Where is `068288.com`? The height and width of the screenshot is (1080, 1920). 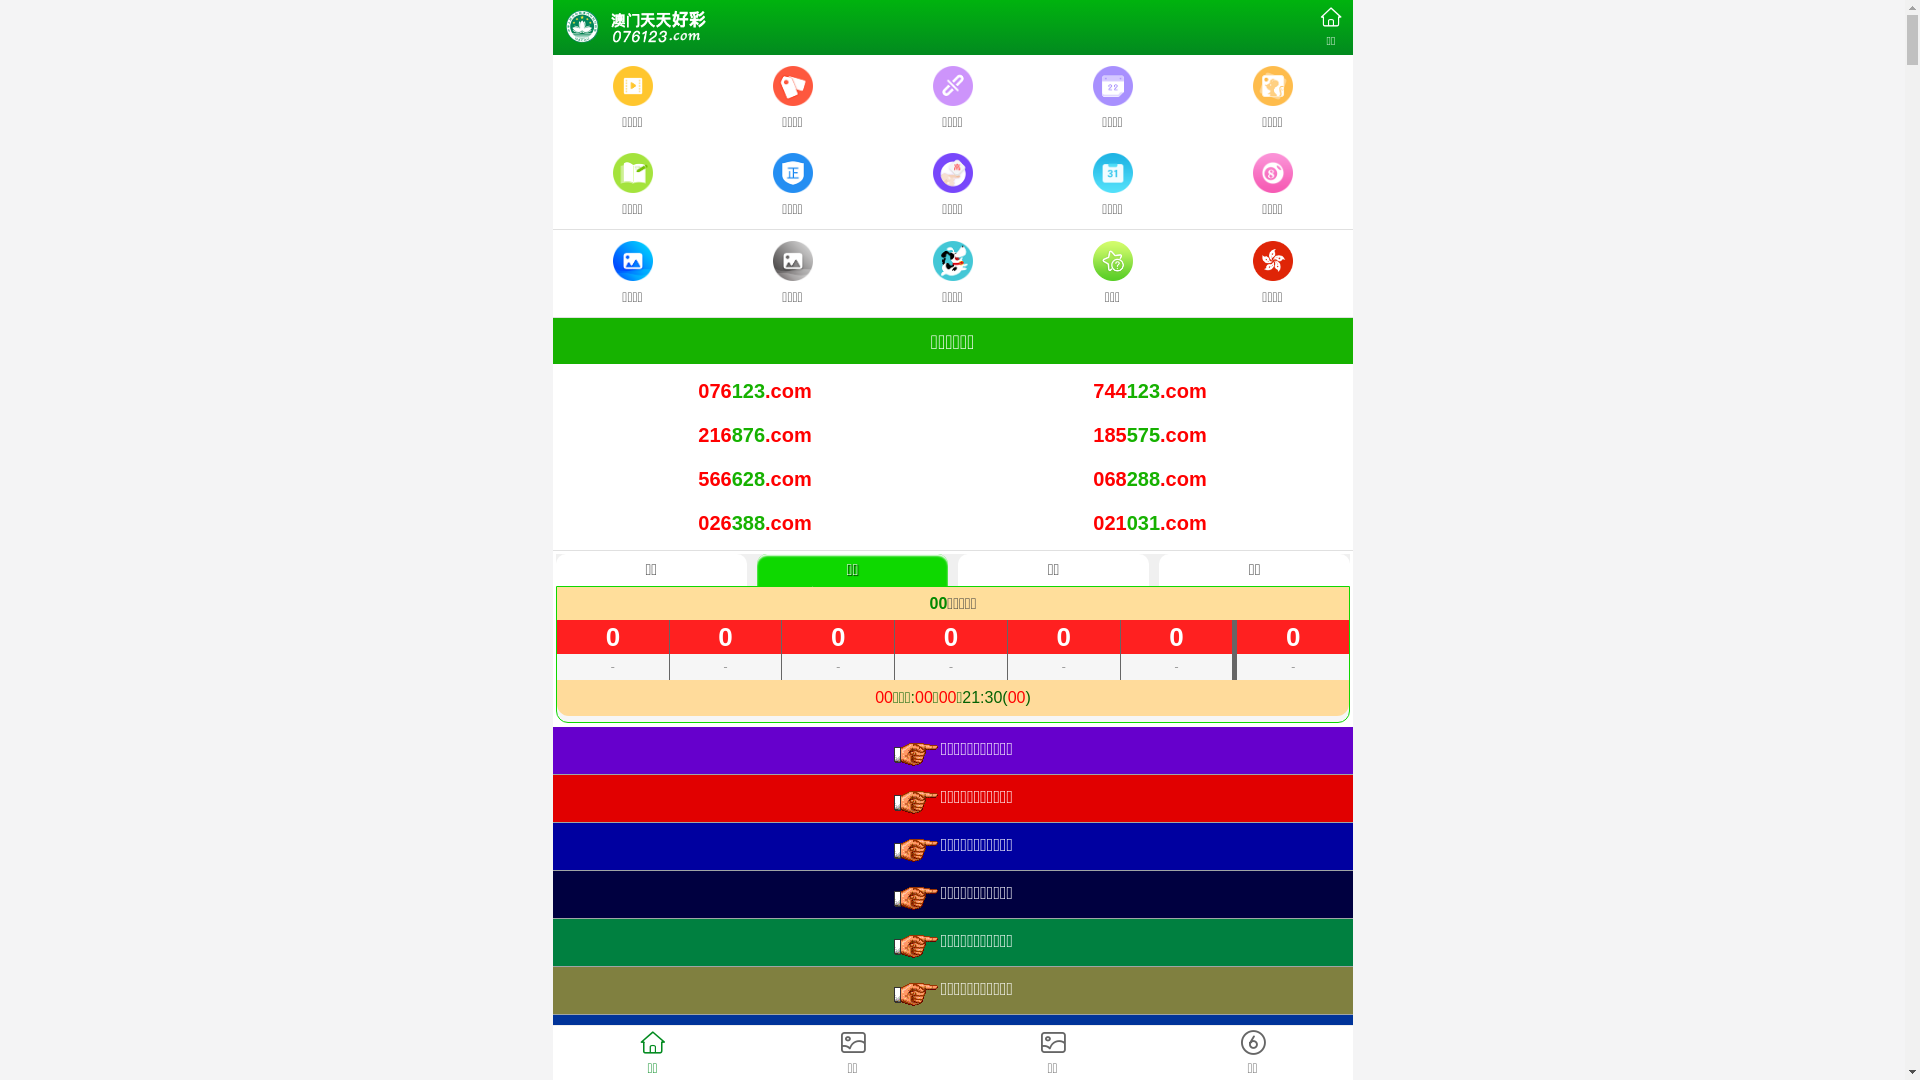 068288.com is located at coordinates (1150, 480).